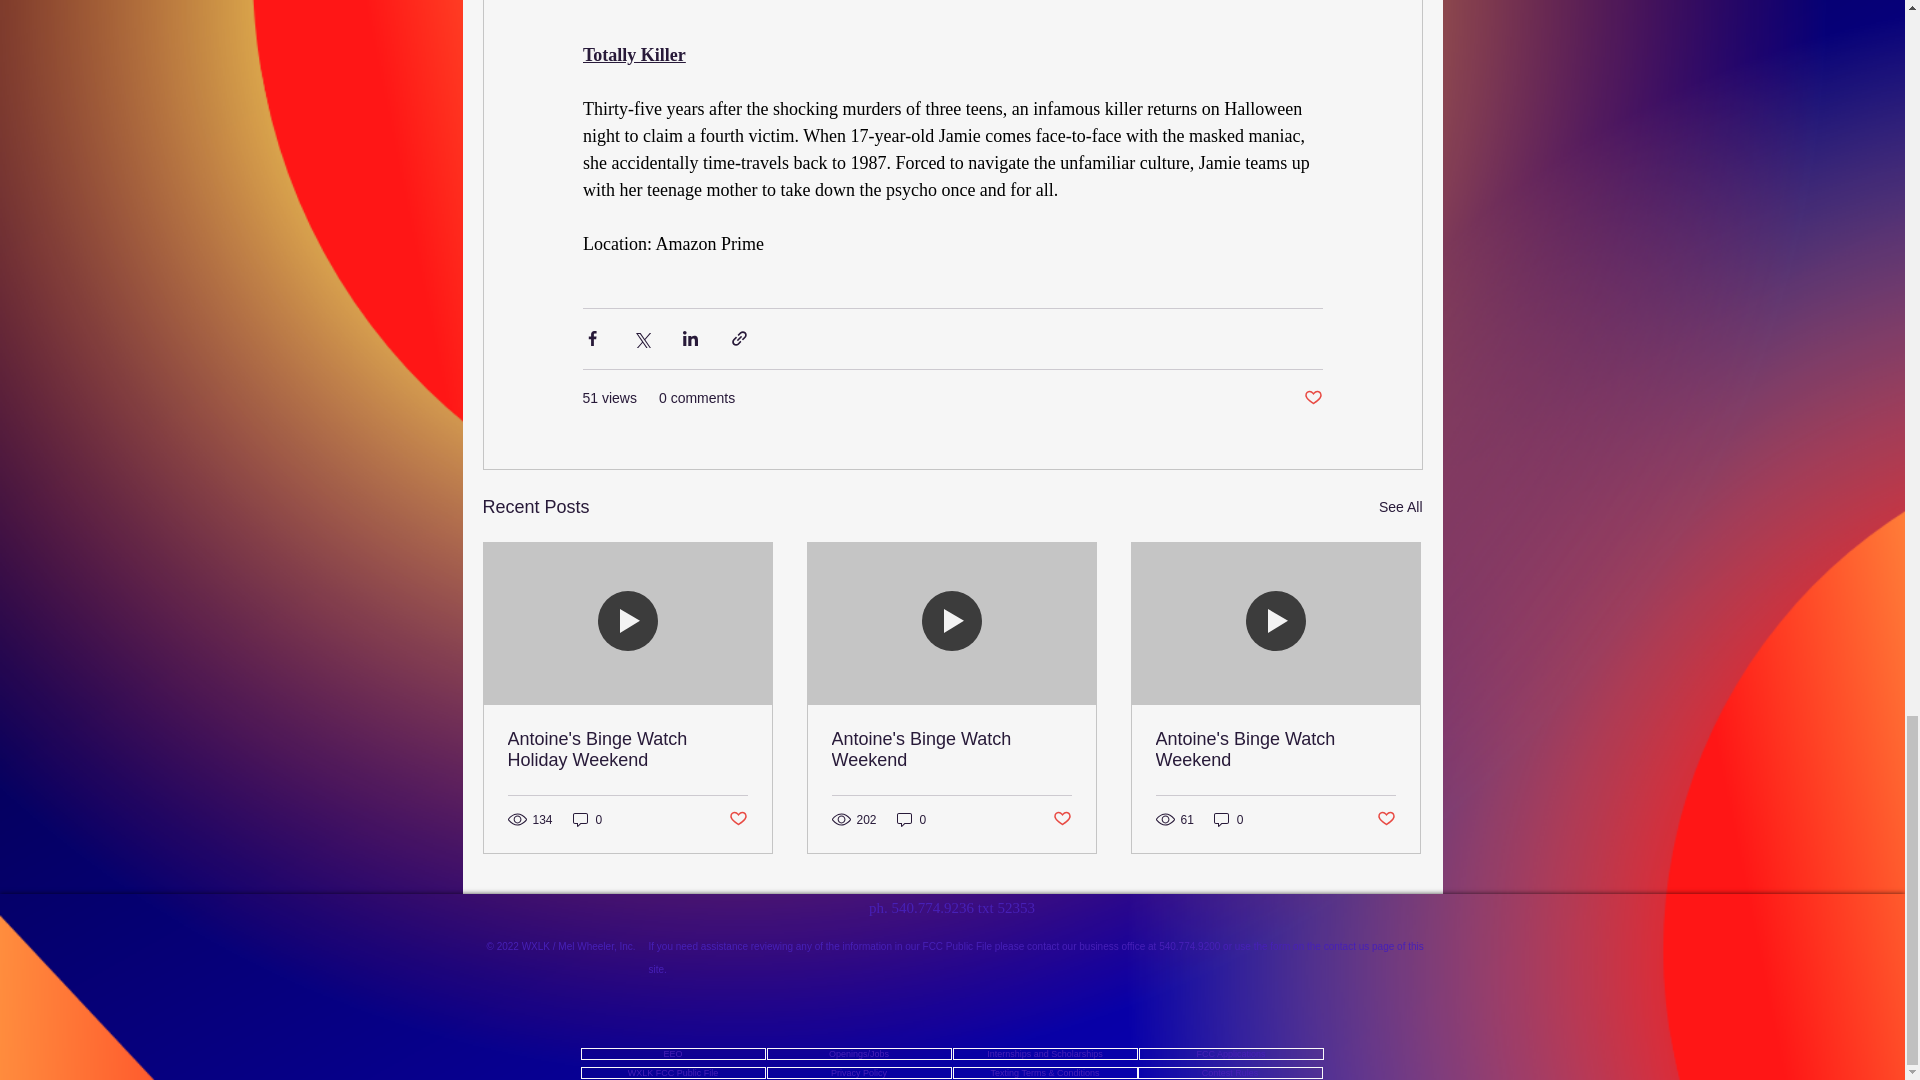 The image size is (1920, 1080). I want to click on Antoine's Binge Watch Weekend, so click(951, 750).